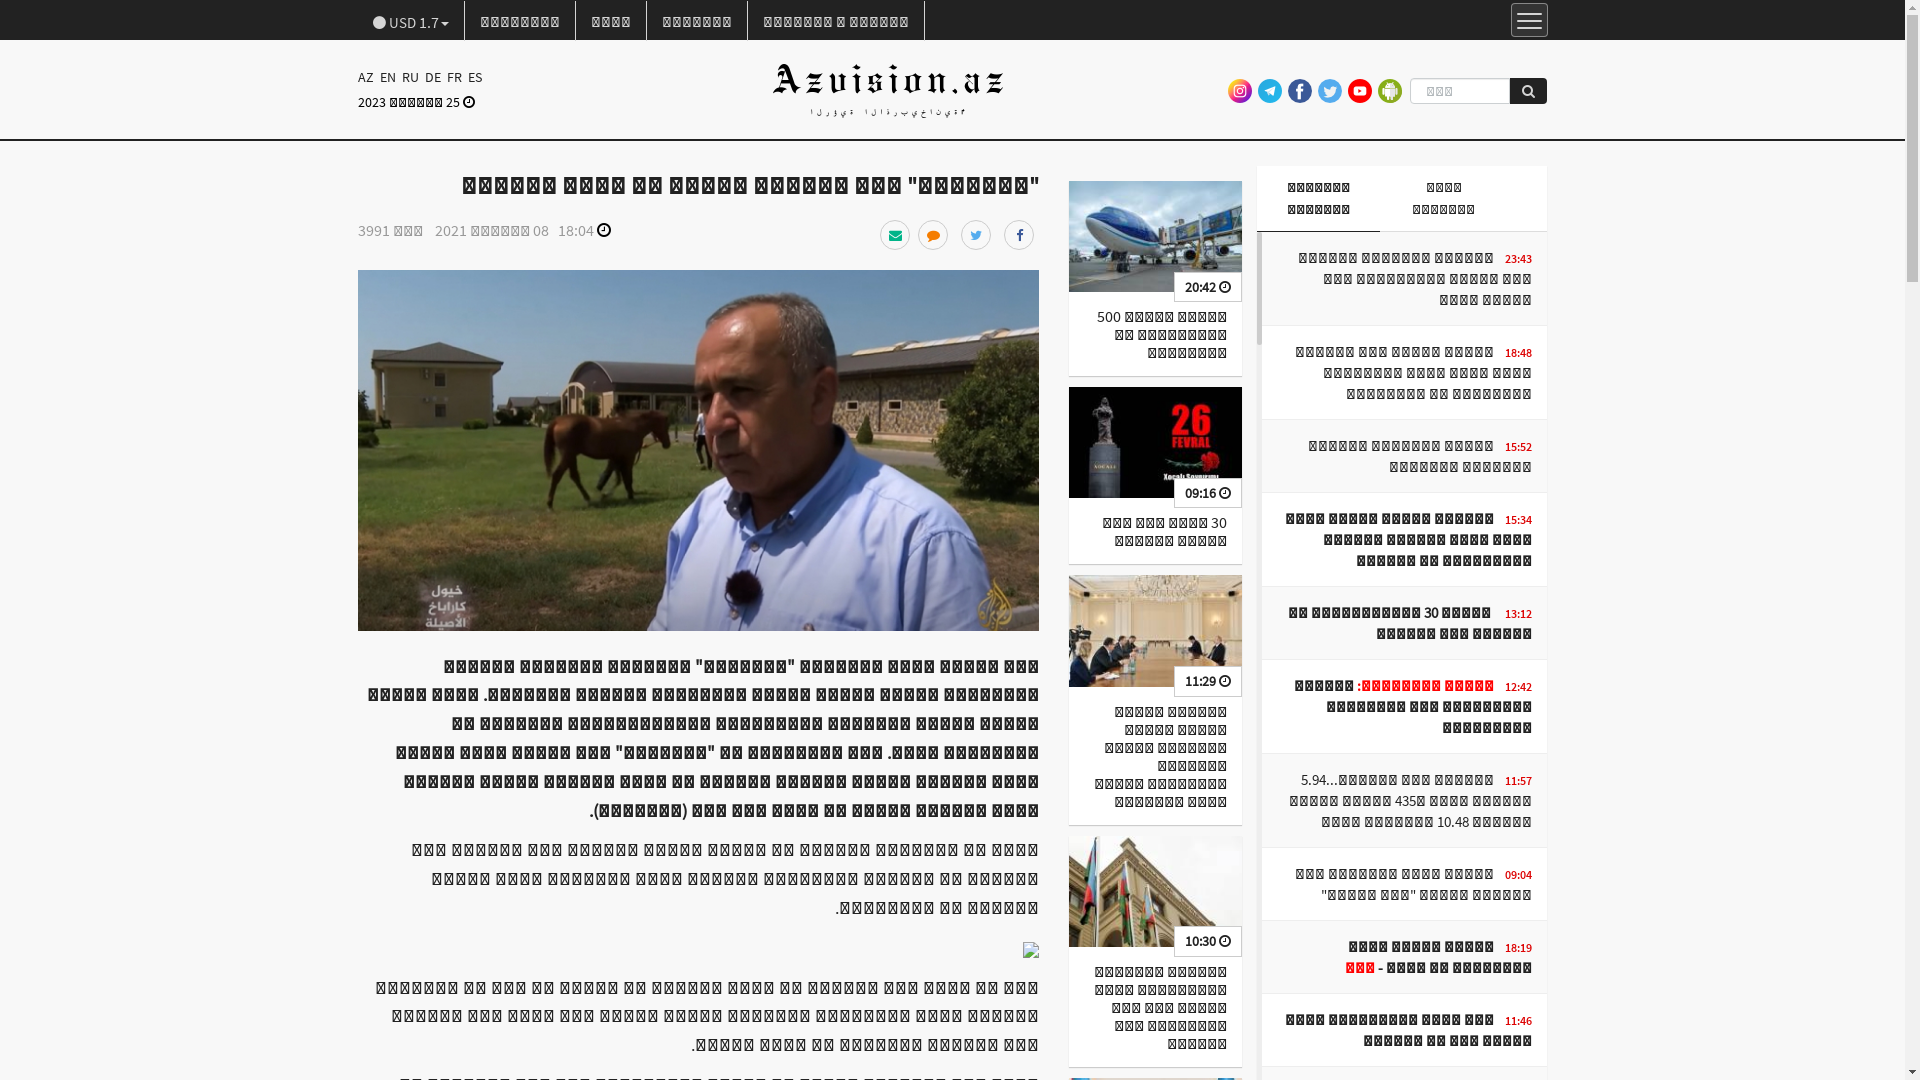 The image size is (1920, 1080). I want to click on ES, so click(474, 77).